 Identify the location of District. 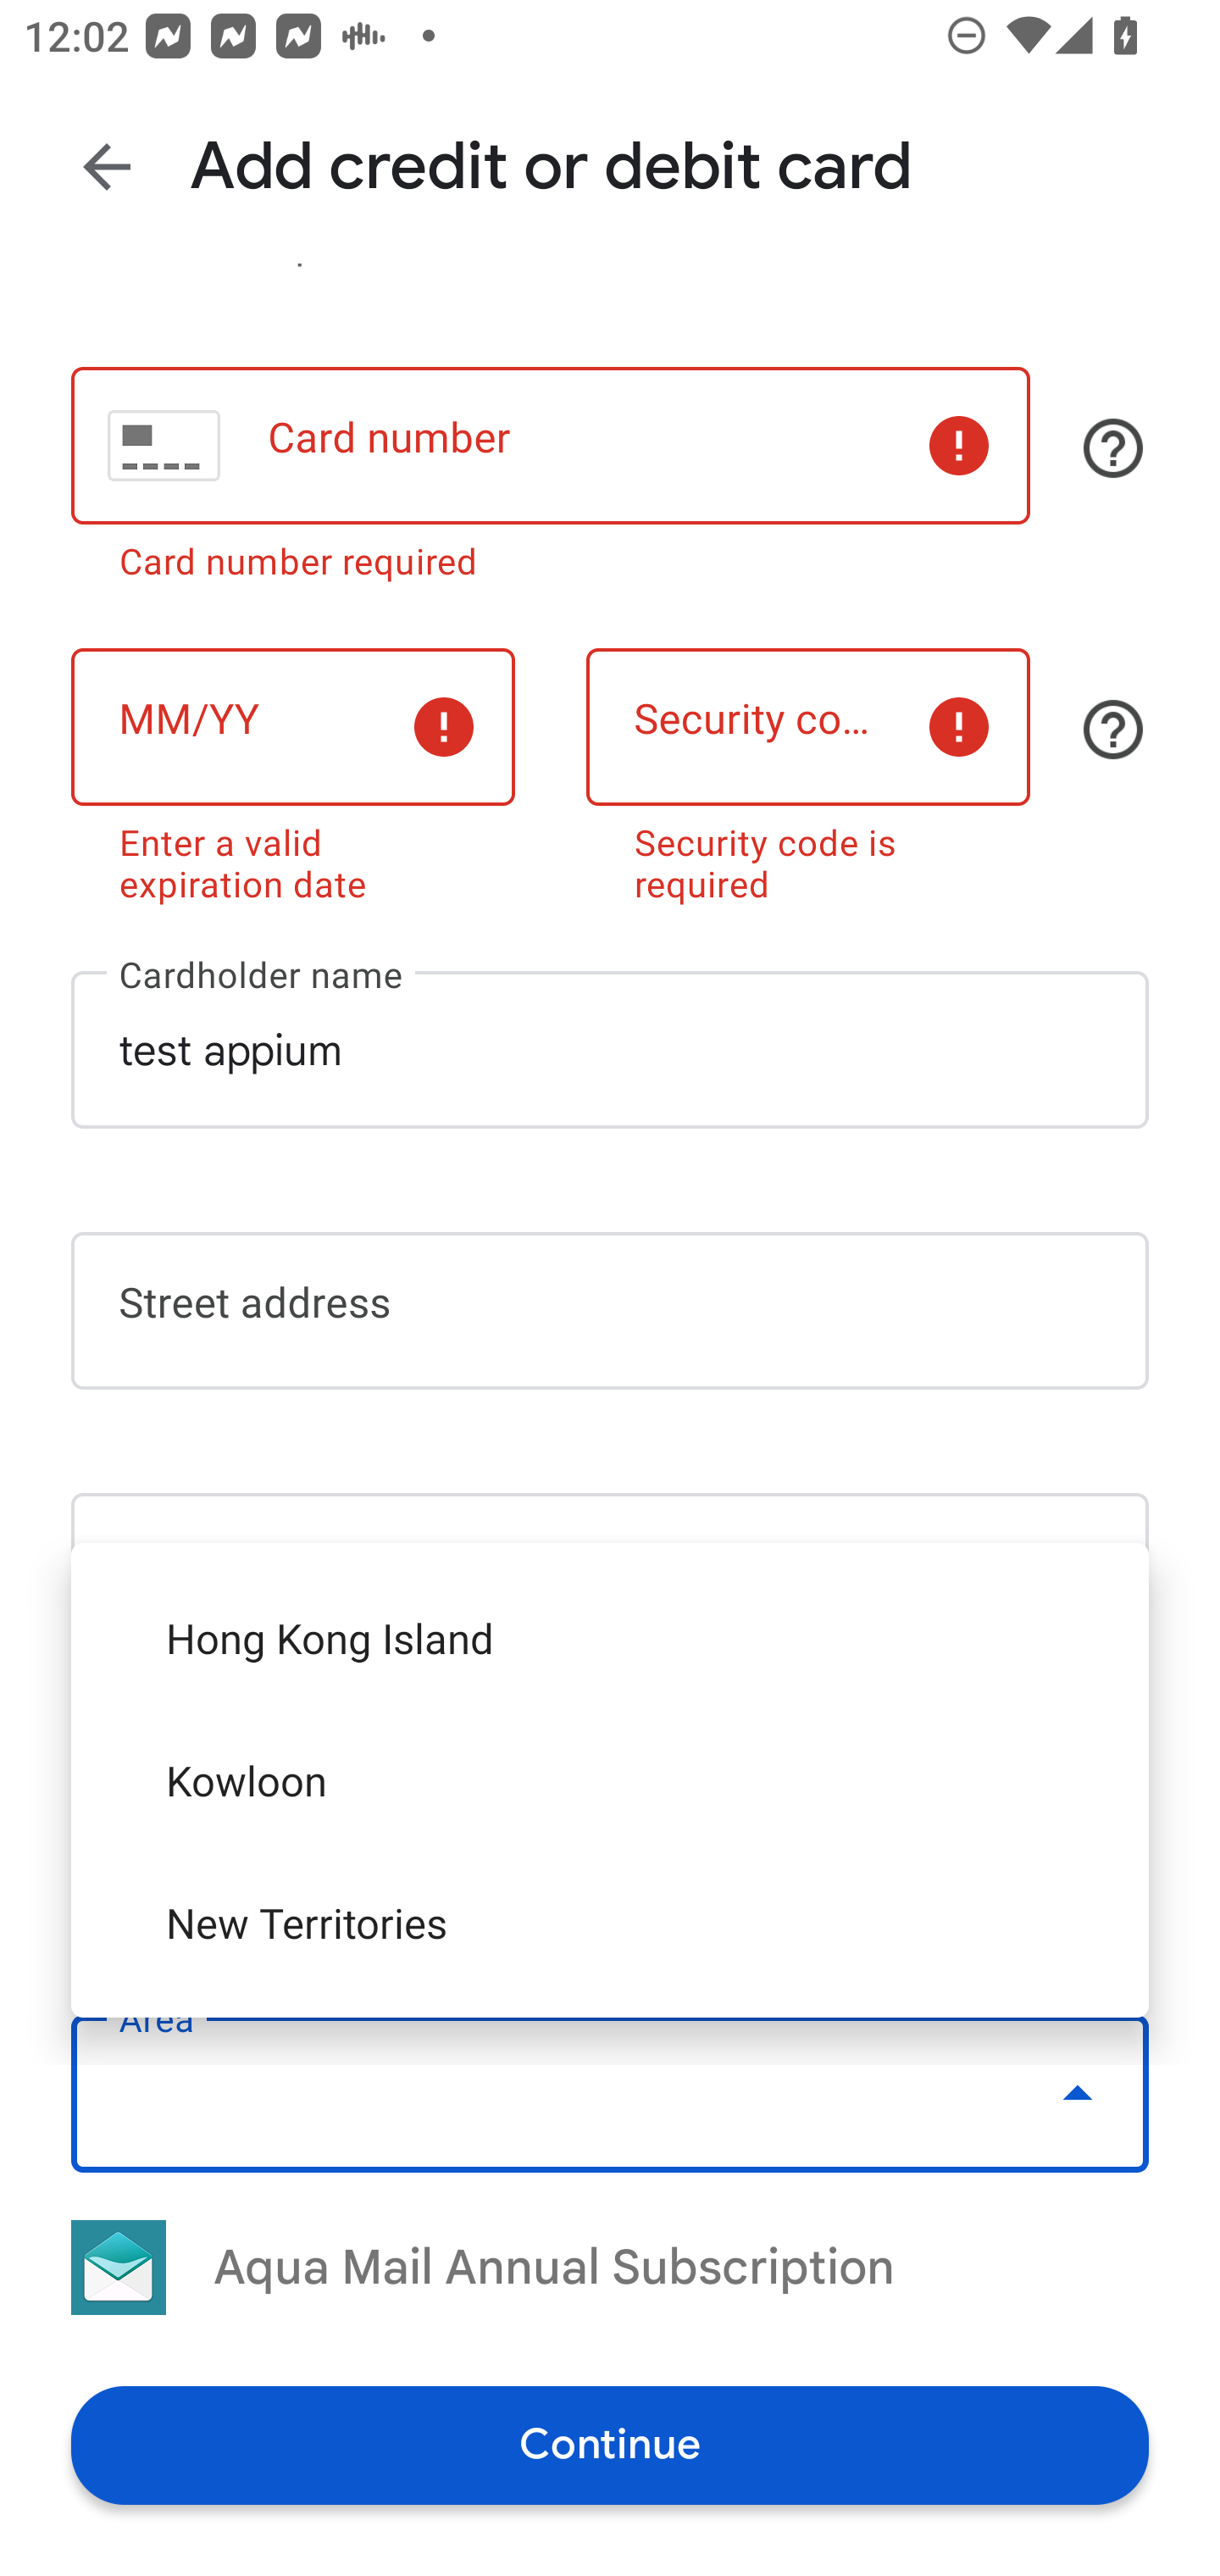
(610, 1832).